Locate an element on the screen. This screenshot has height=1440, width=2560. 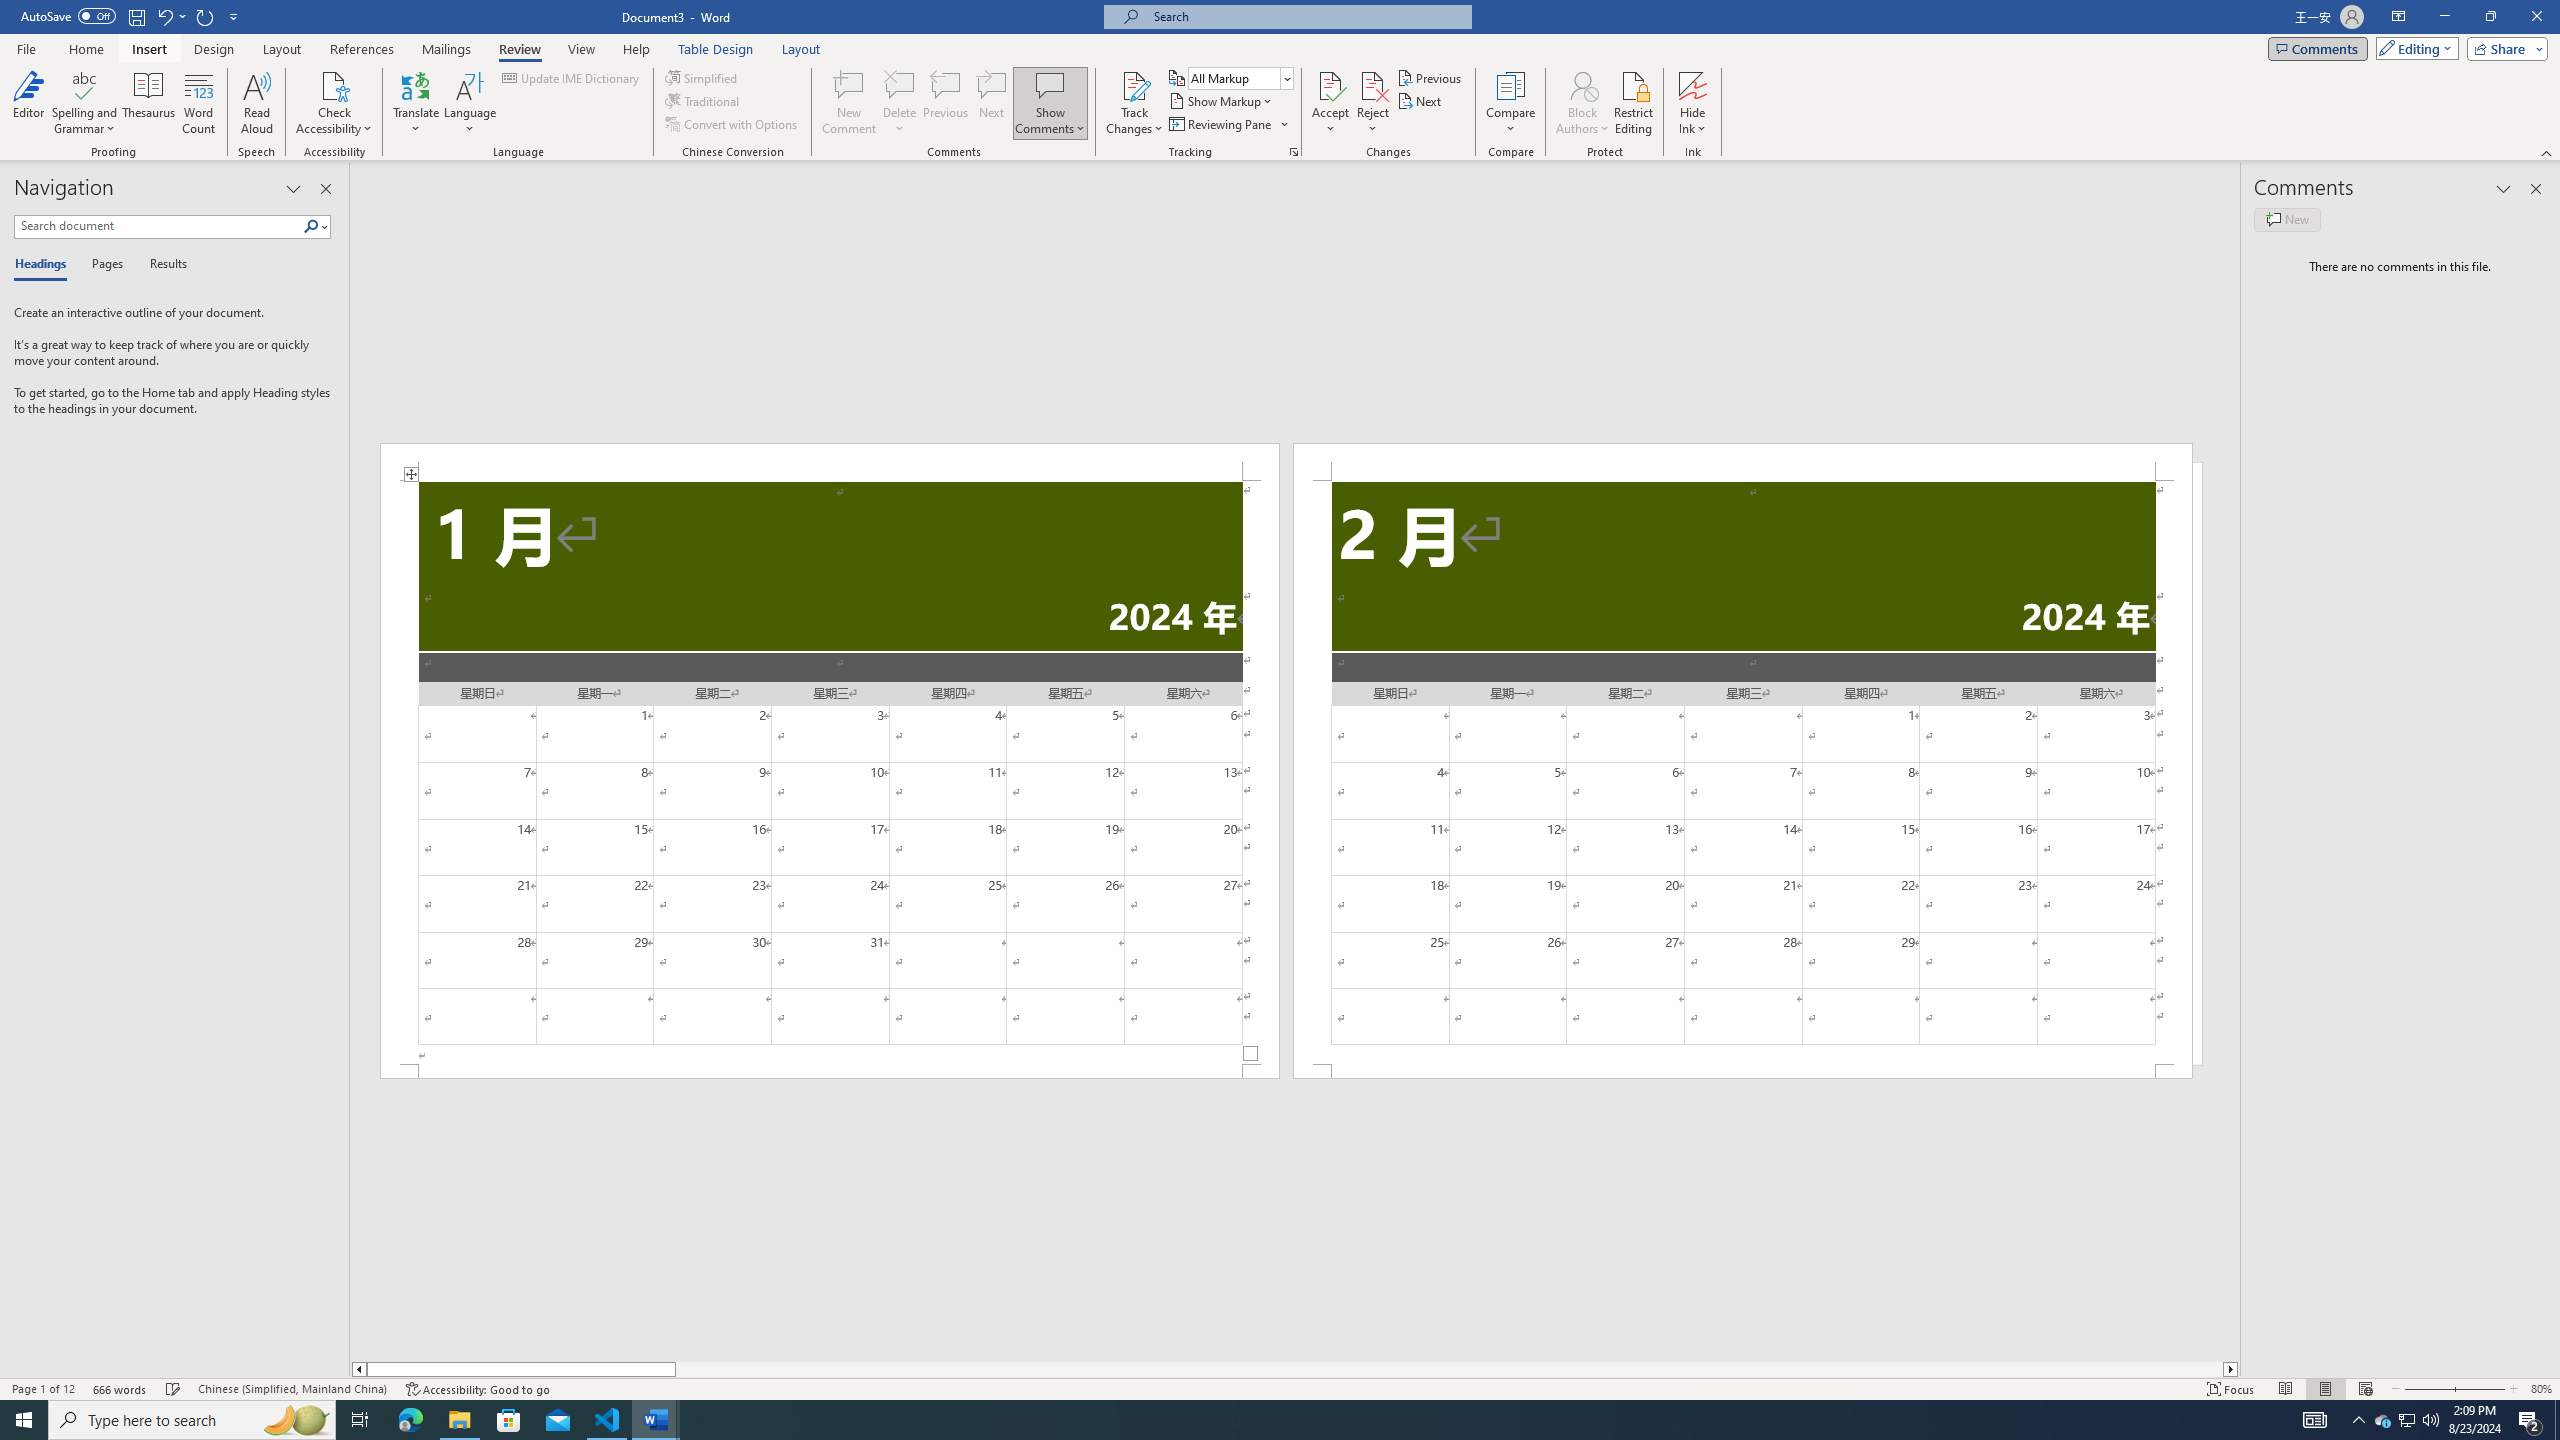
Show Comments is located at coordinates (1050, 103).